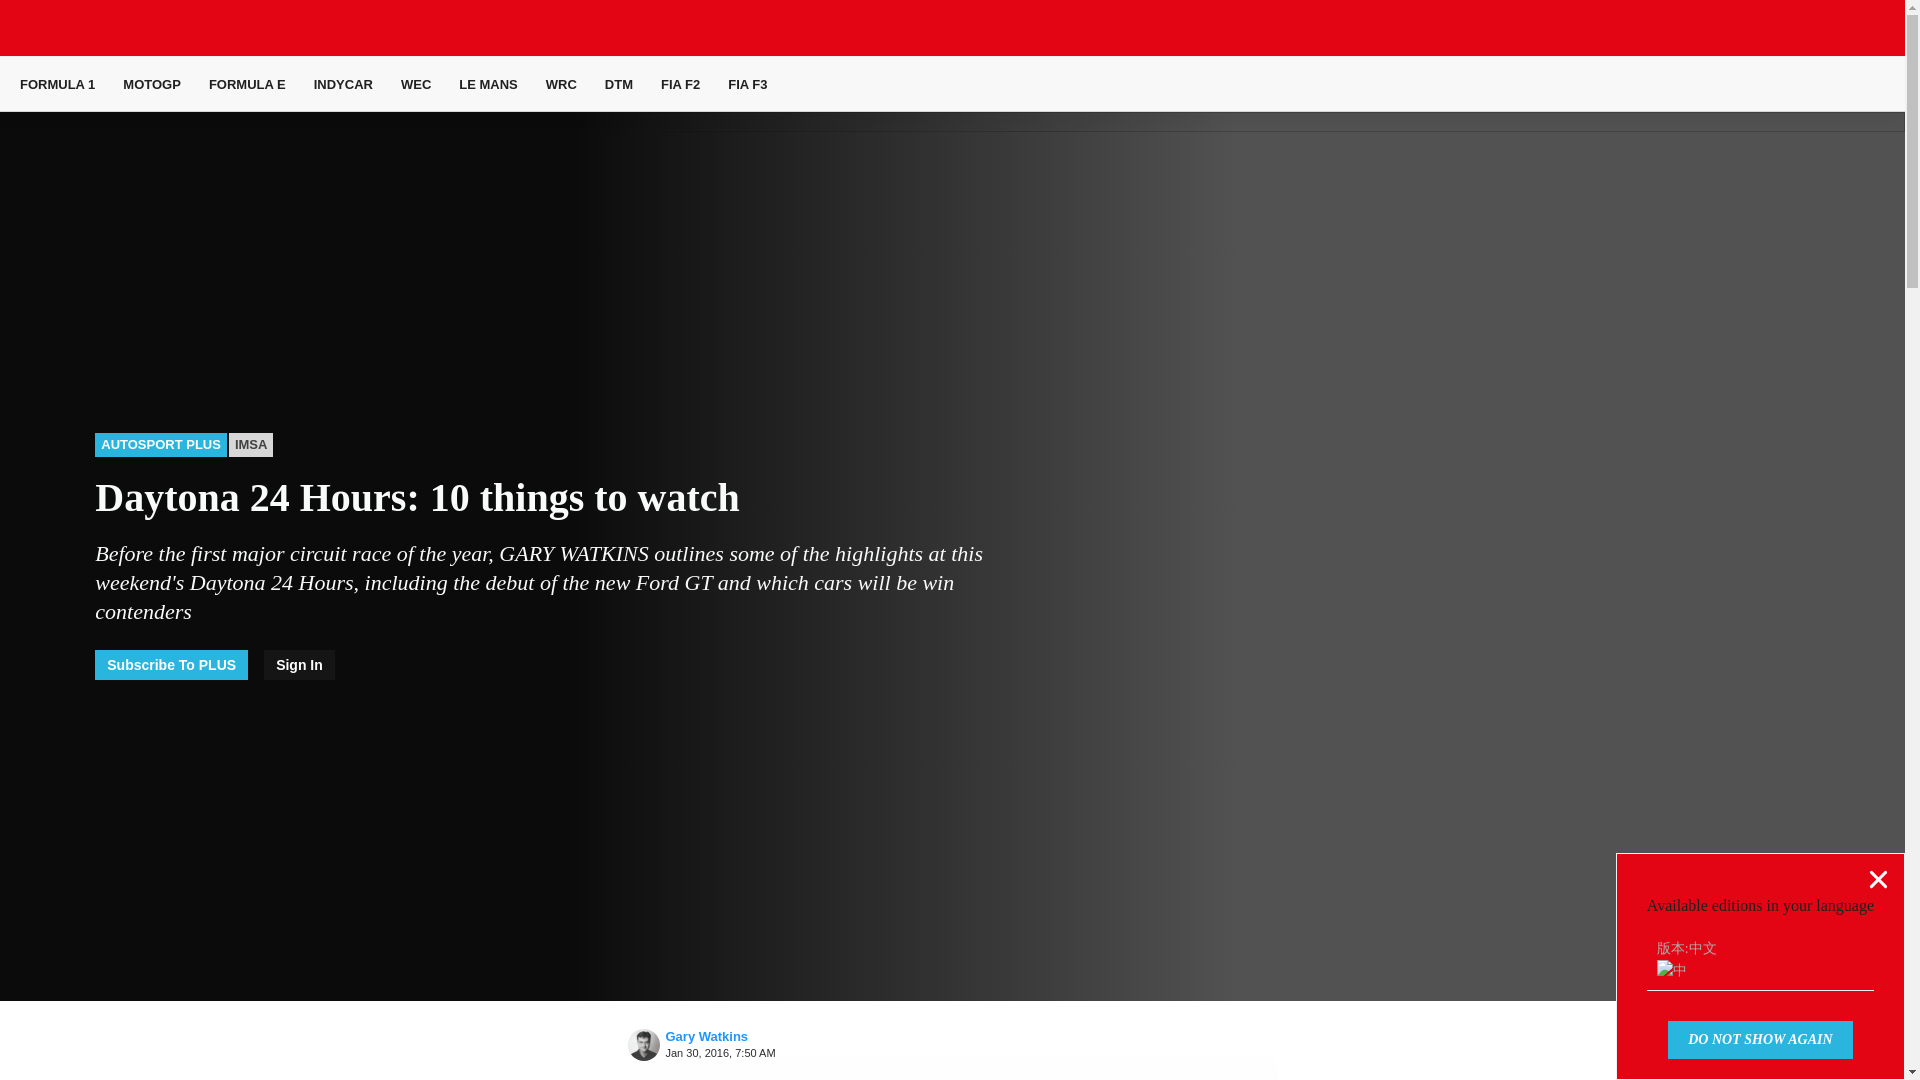 The width and height of the screenshot is (1920, 1080). Describe the element at coordinates (56, 85) in the screenshot. I see `FORMULA 1` at that location.